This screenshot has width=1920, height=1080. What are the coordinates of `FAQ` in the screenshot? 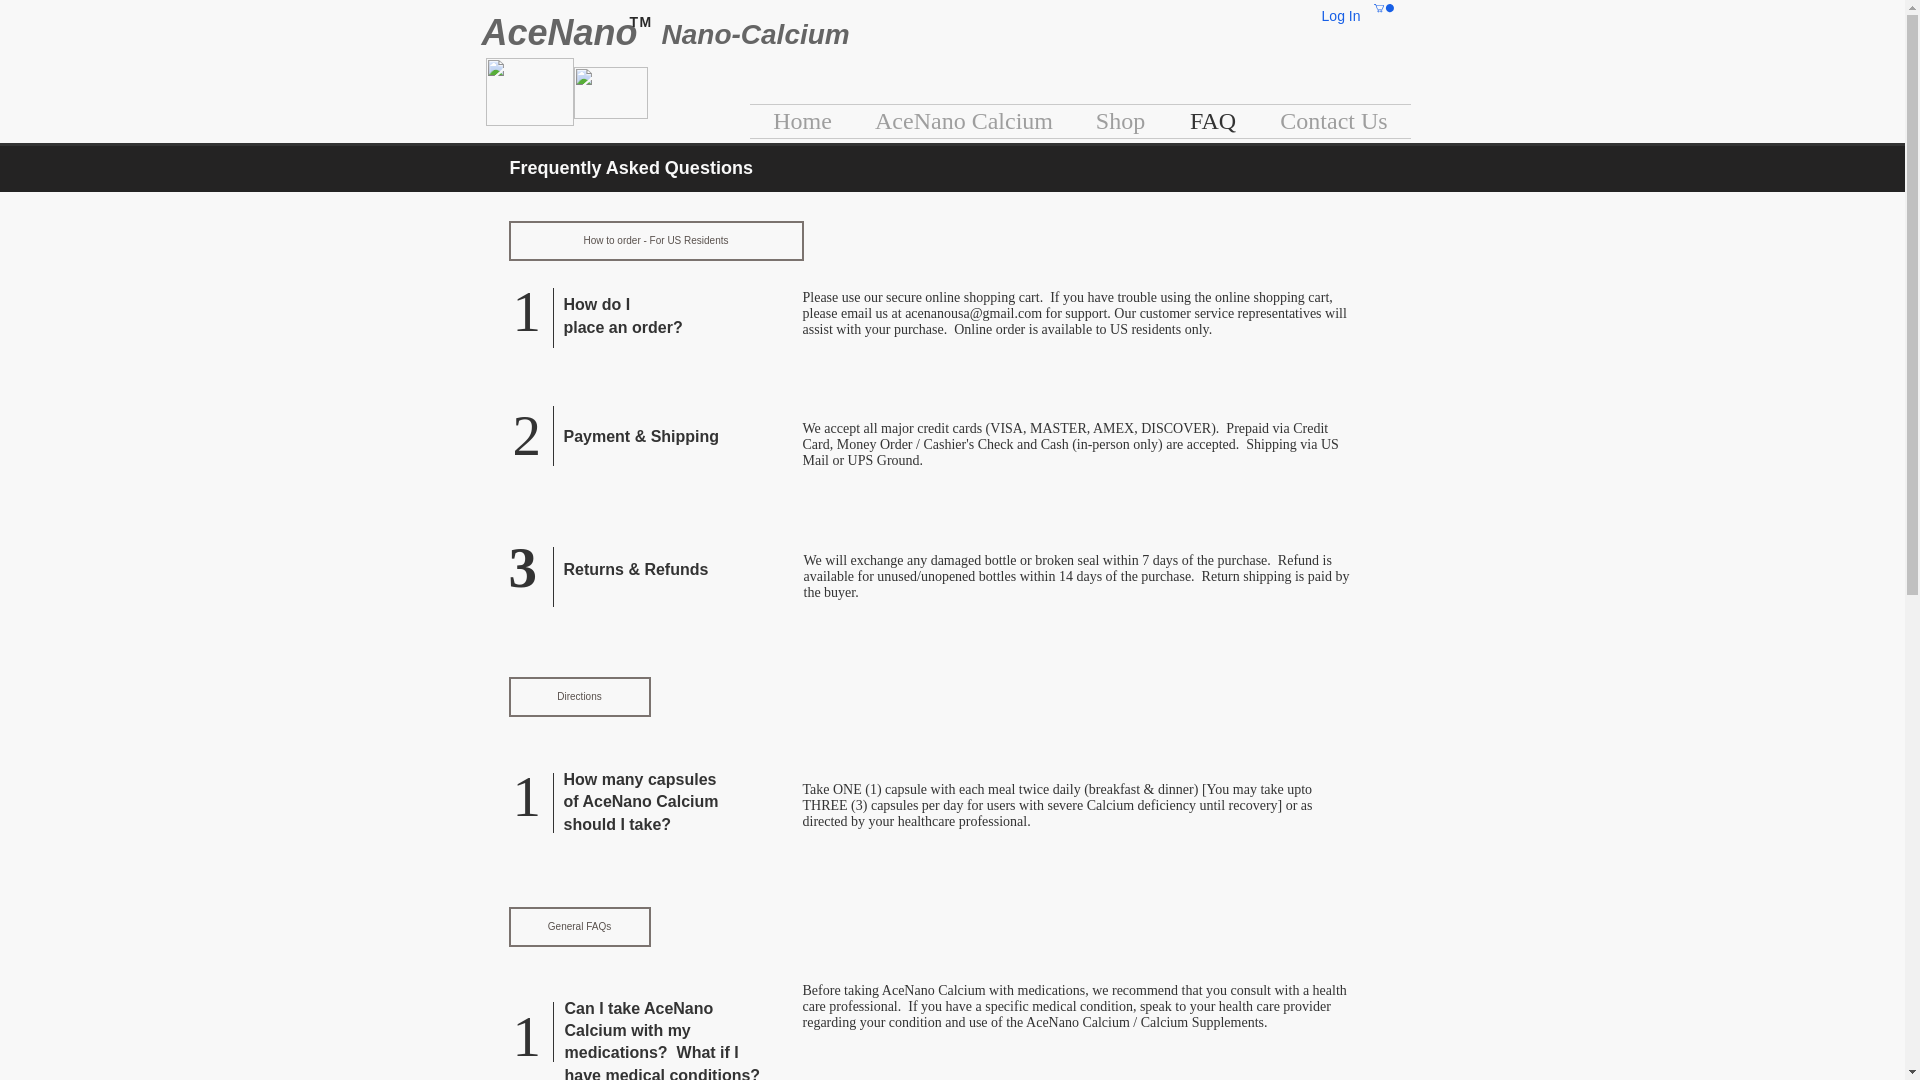 It's located at (1212, 121).